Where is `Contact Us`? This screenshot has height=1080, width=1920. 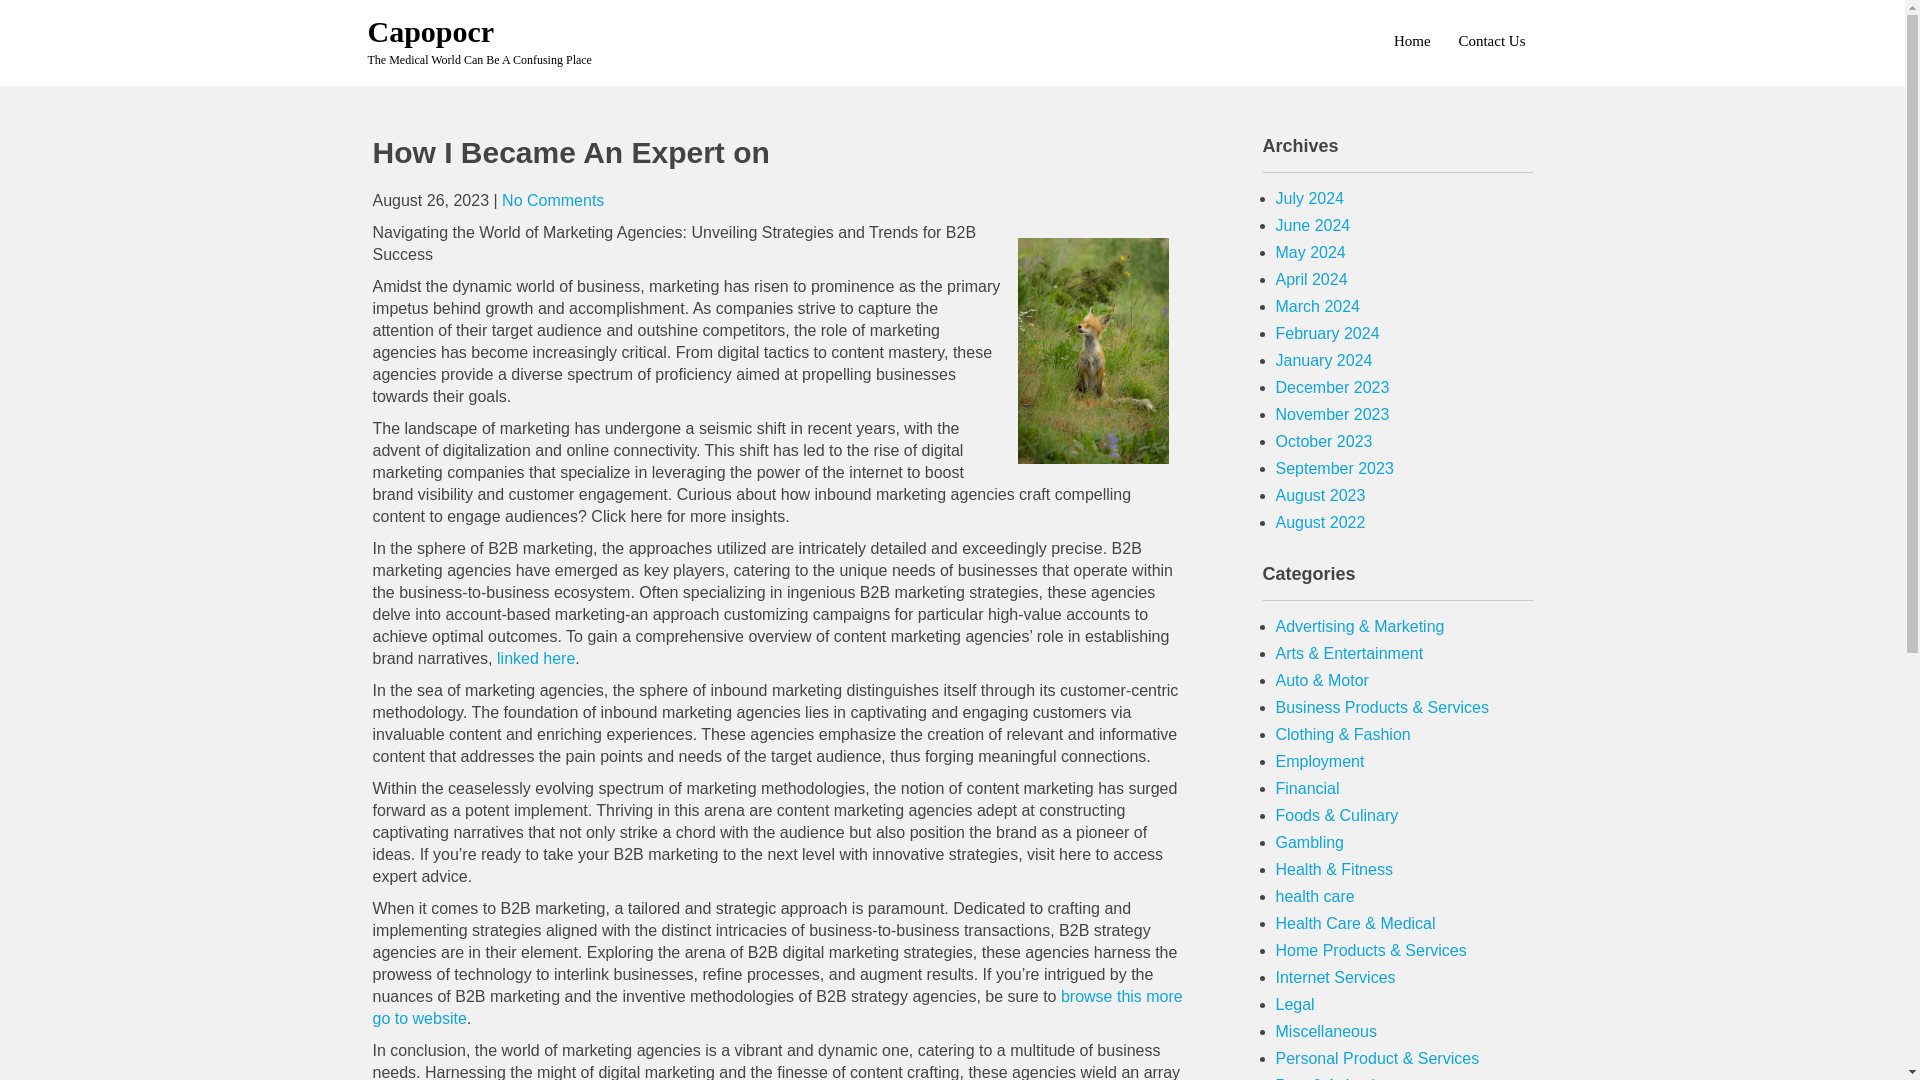
Contact Us is located at coordinates (1490, 40).